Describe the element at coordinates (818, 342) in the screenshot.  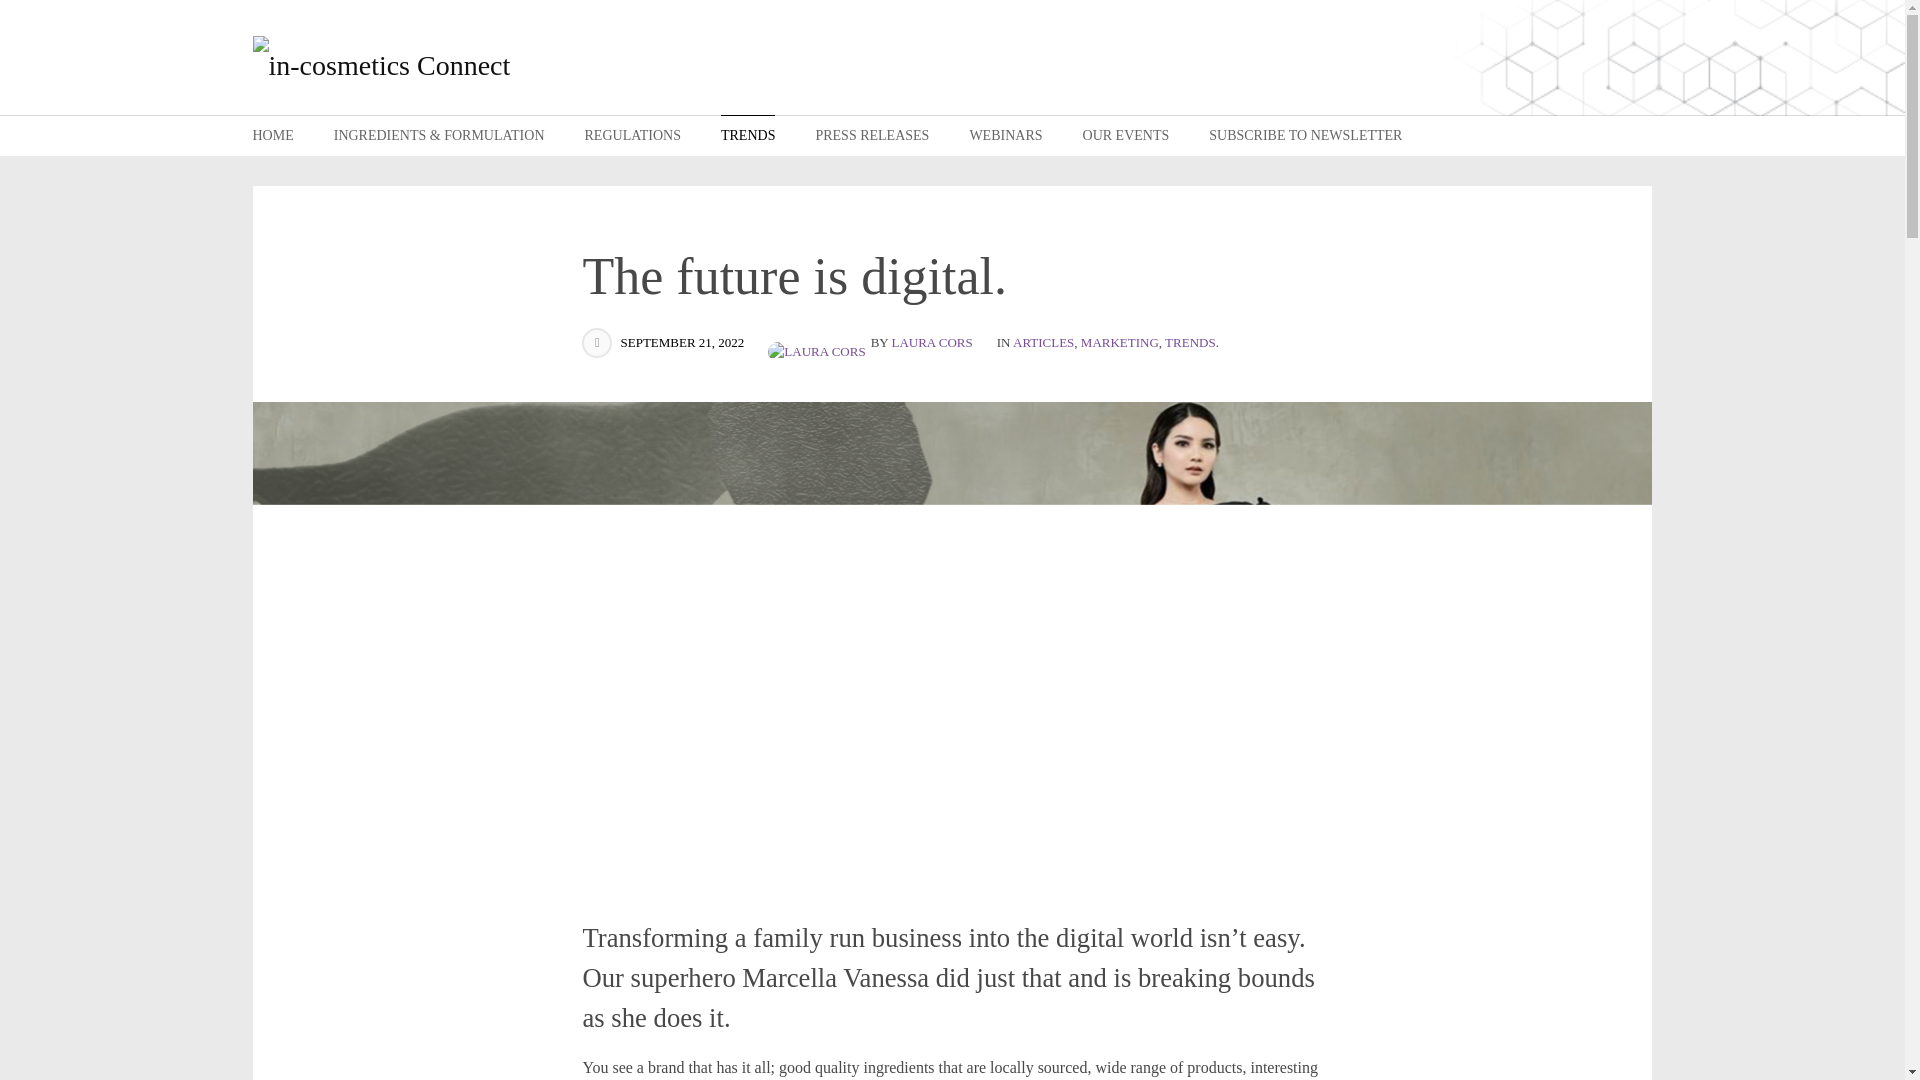
I see `Posts by Laura Cors` at that location.